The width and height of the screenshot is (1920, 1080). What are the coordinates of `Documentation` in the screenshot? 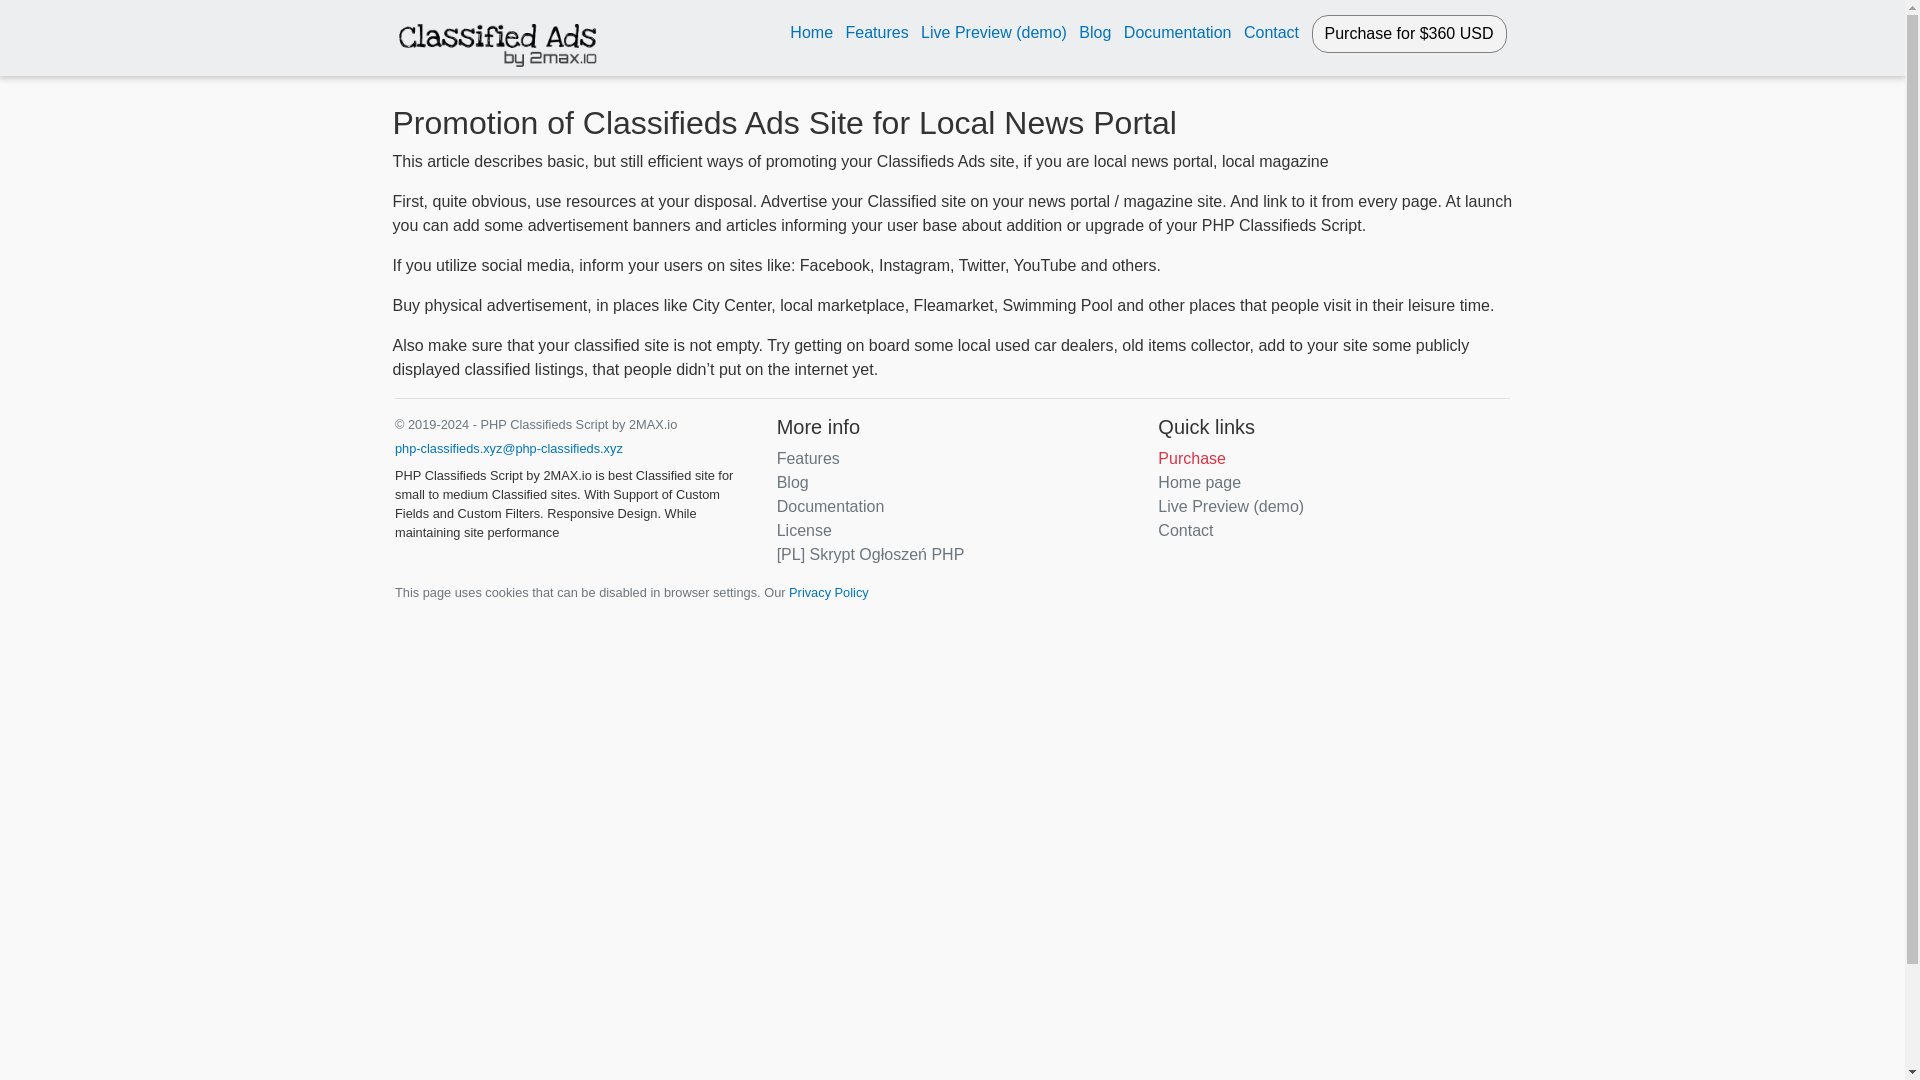 It's located at (831, 506).